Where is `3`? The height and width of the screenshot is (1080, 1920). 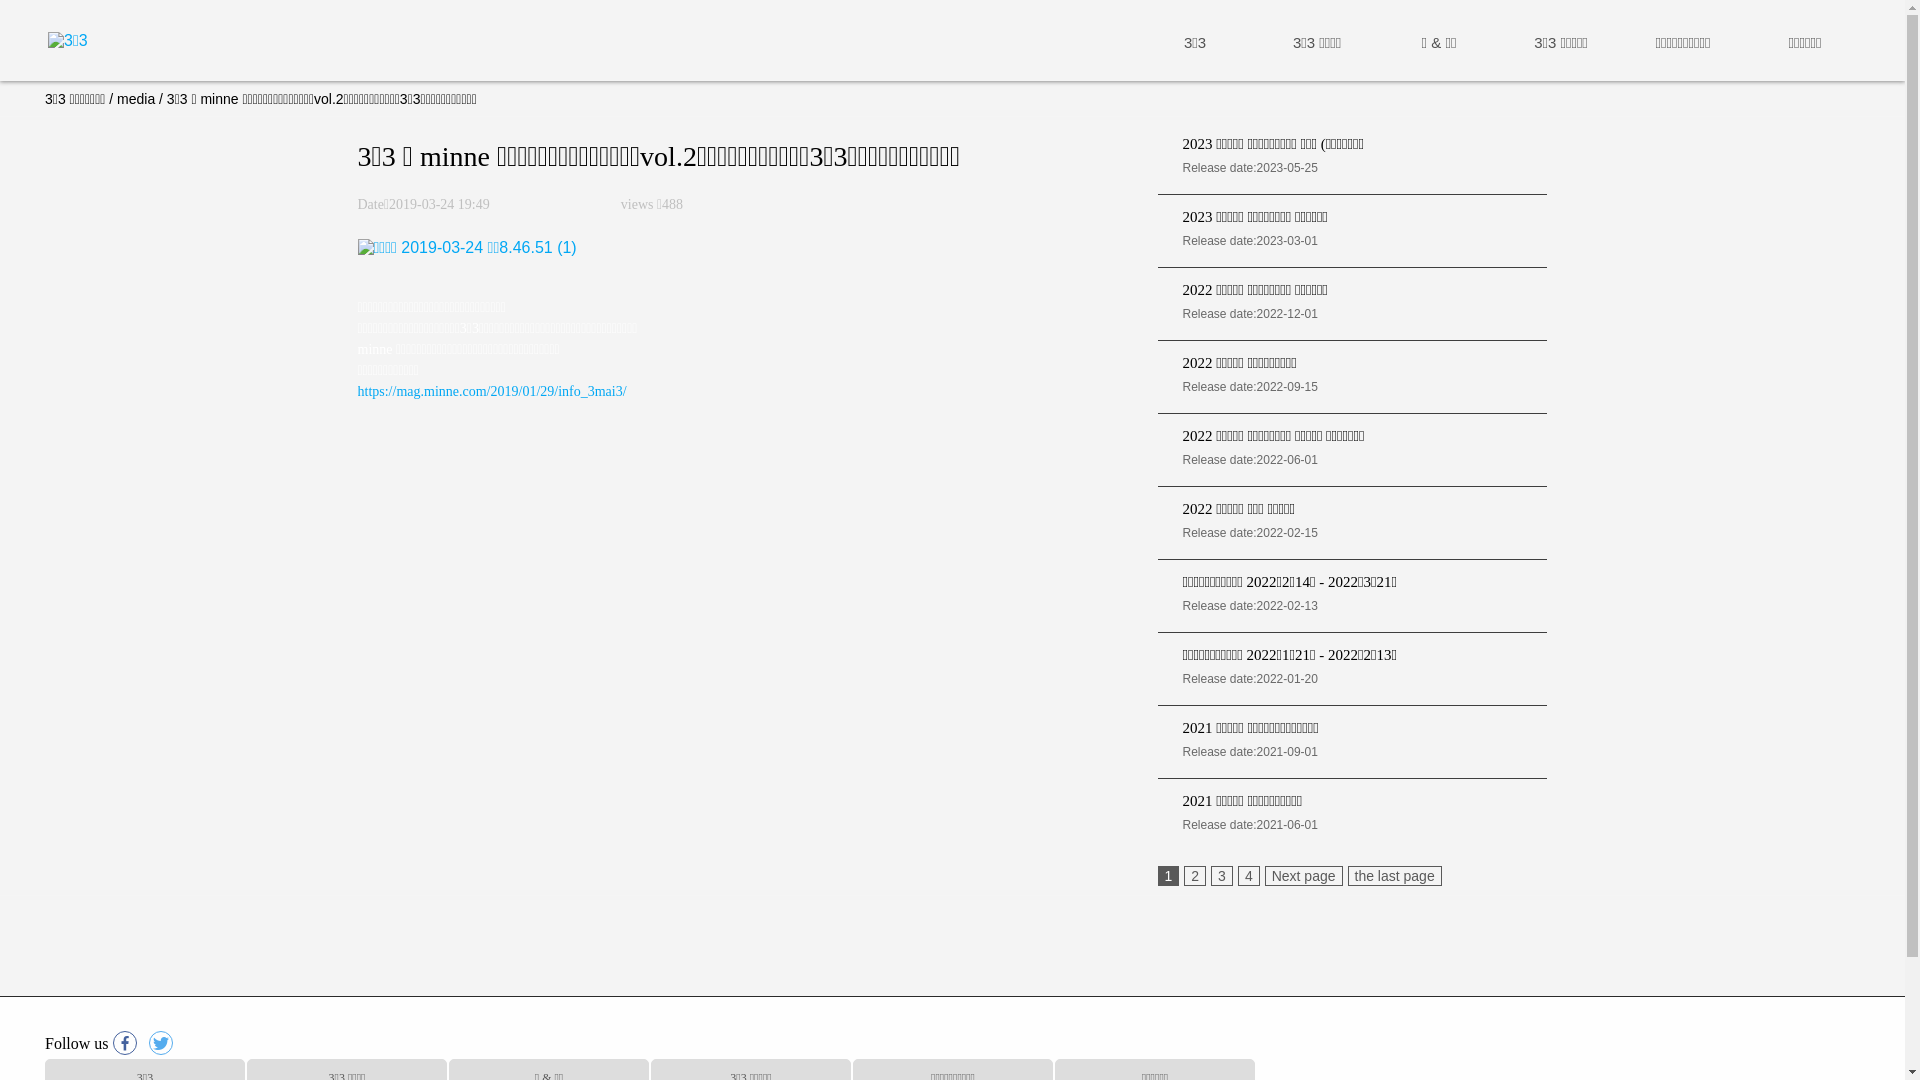 3 is located at coordinates (1222, 876).